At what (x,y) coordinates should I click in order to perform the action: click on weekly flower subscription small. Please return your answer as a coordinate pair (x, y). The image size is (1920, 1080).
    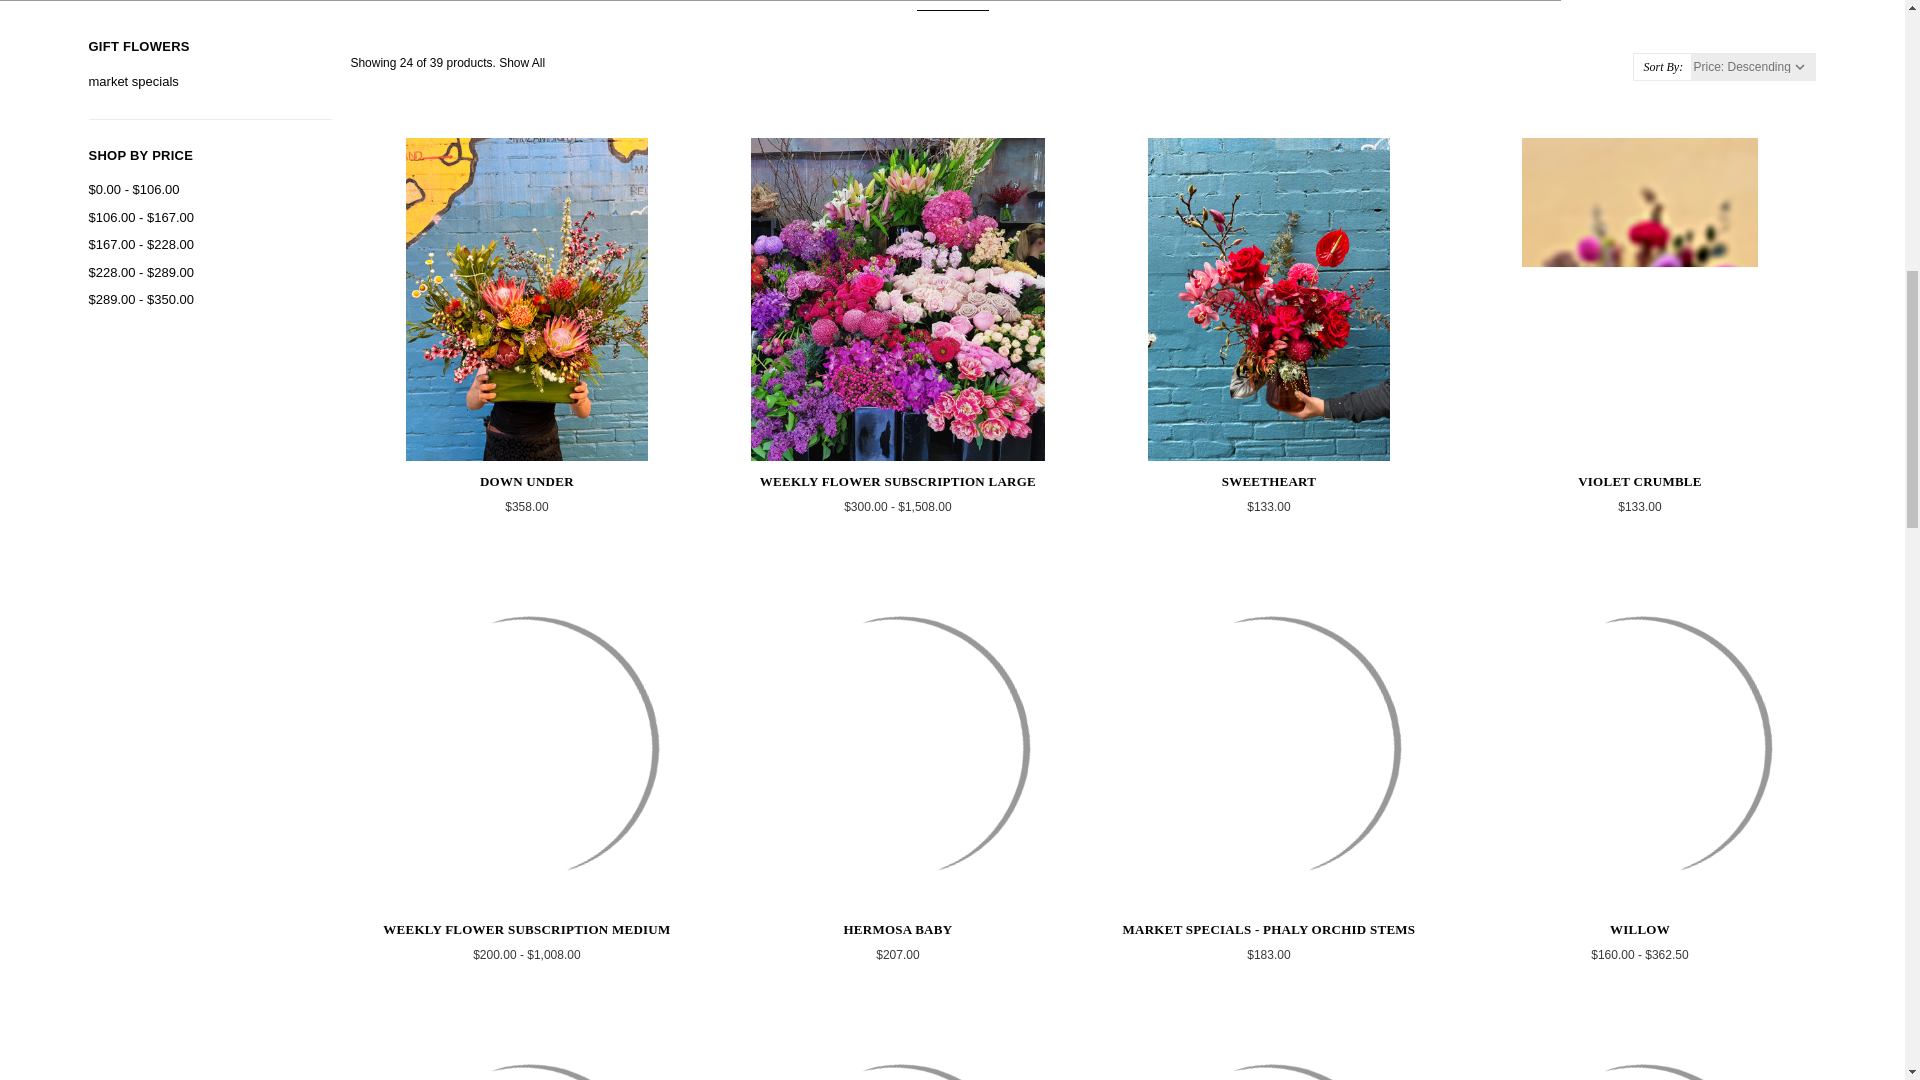
    Looking at the image, I should click on (897, 1056).